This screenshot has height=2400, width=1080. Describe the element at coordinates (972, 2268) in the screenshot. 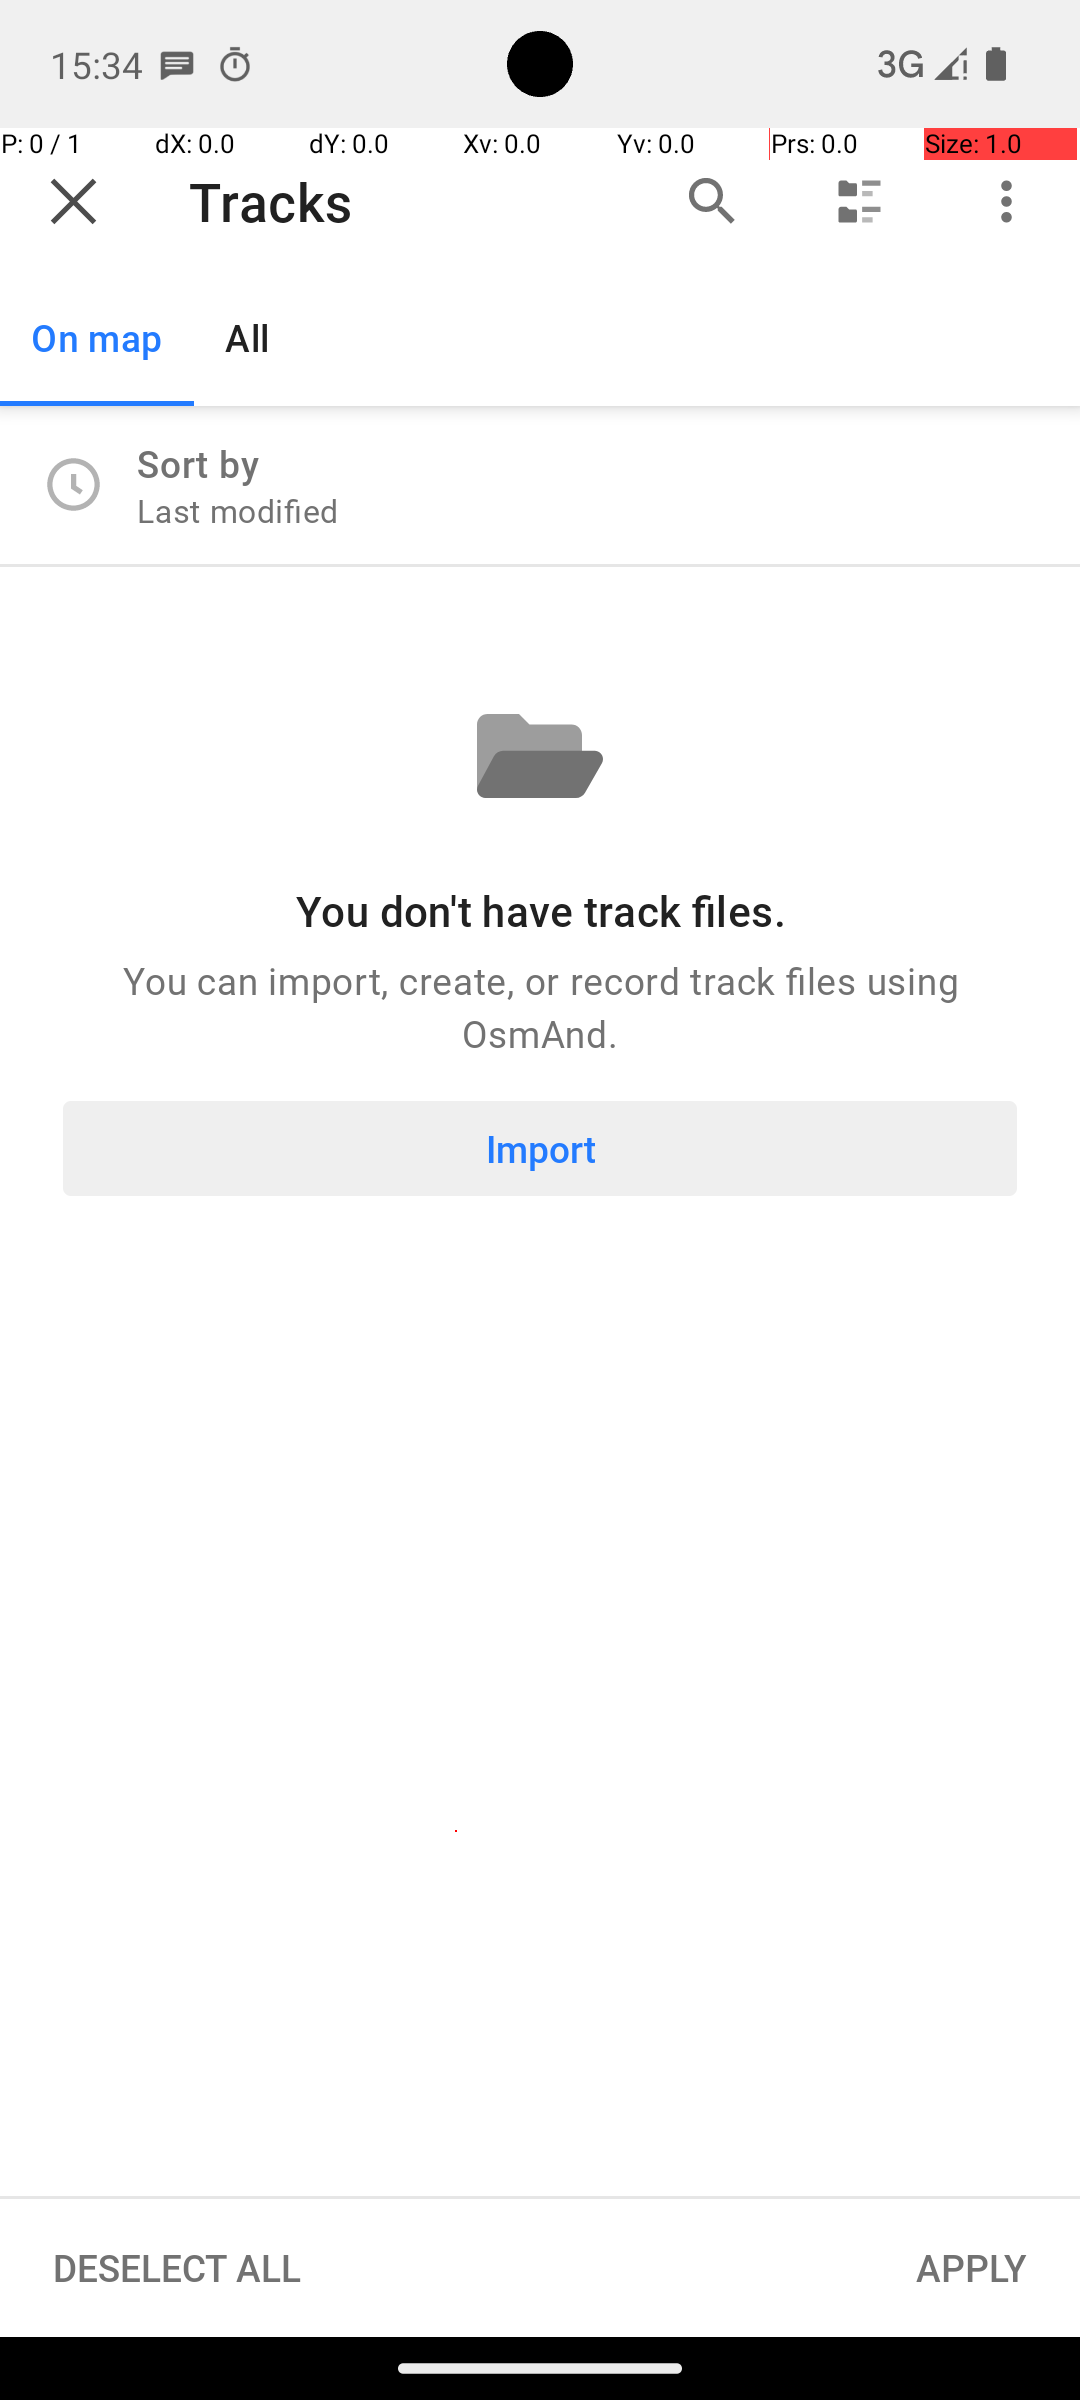

I see `APPLY` at that location.